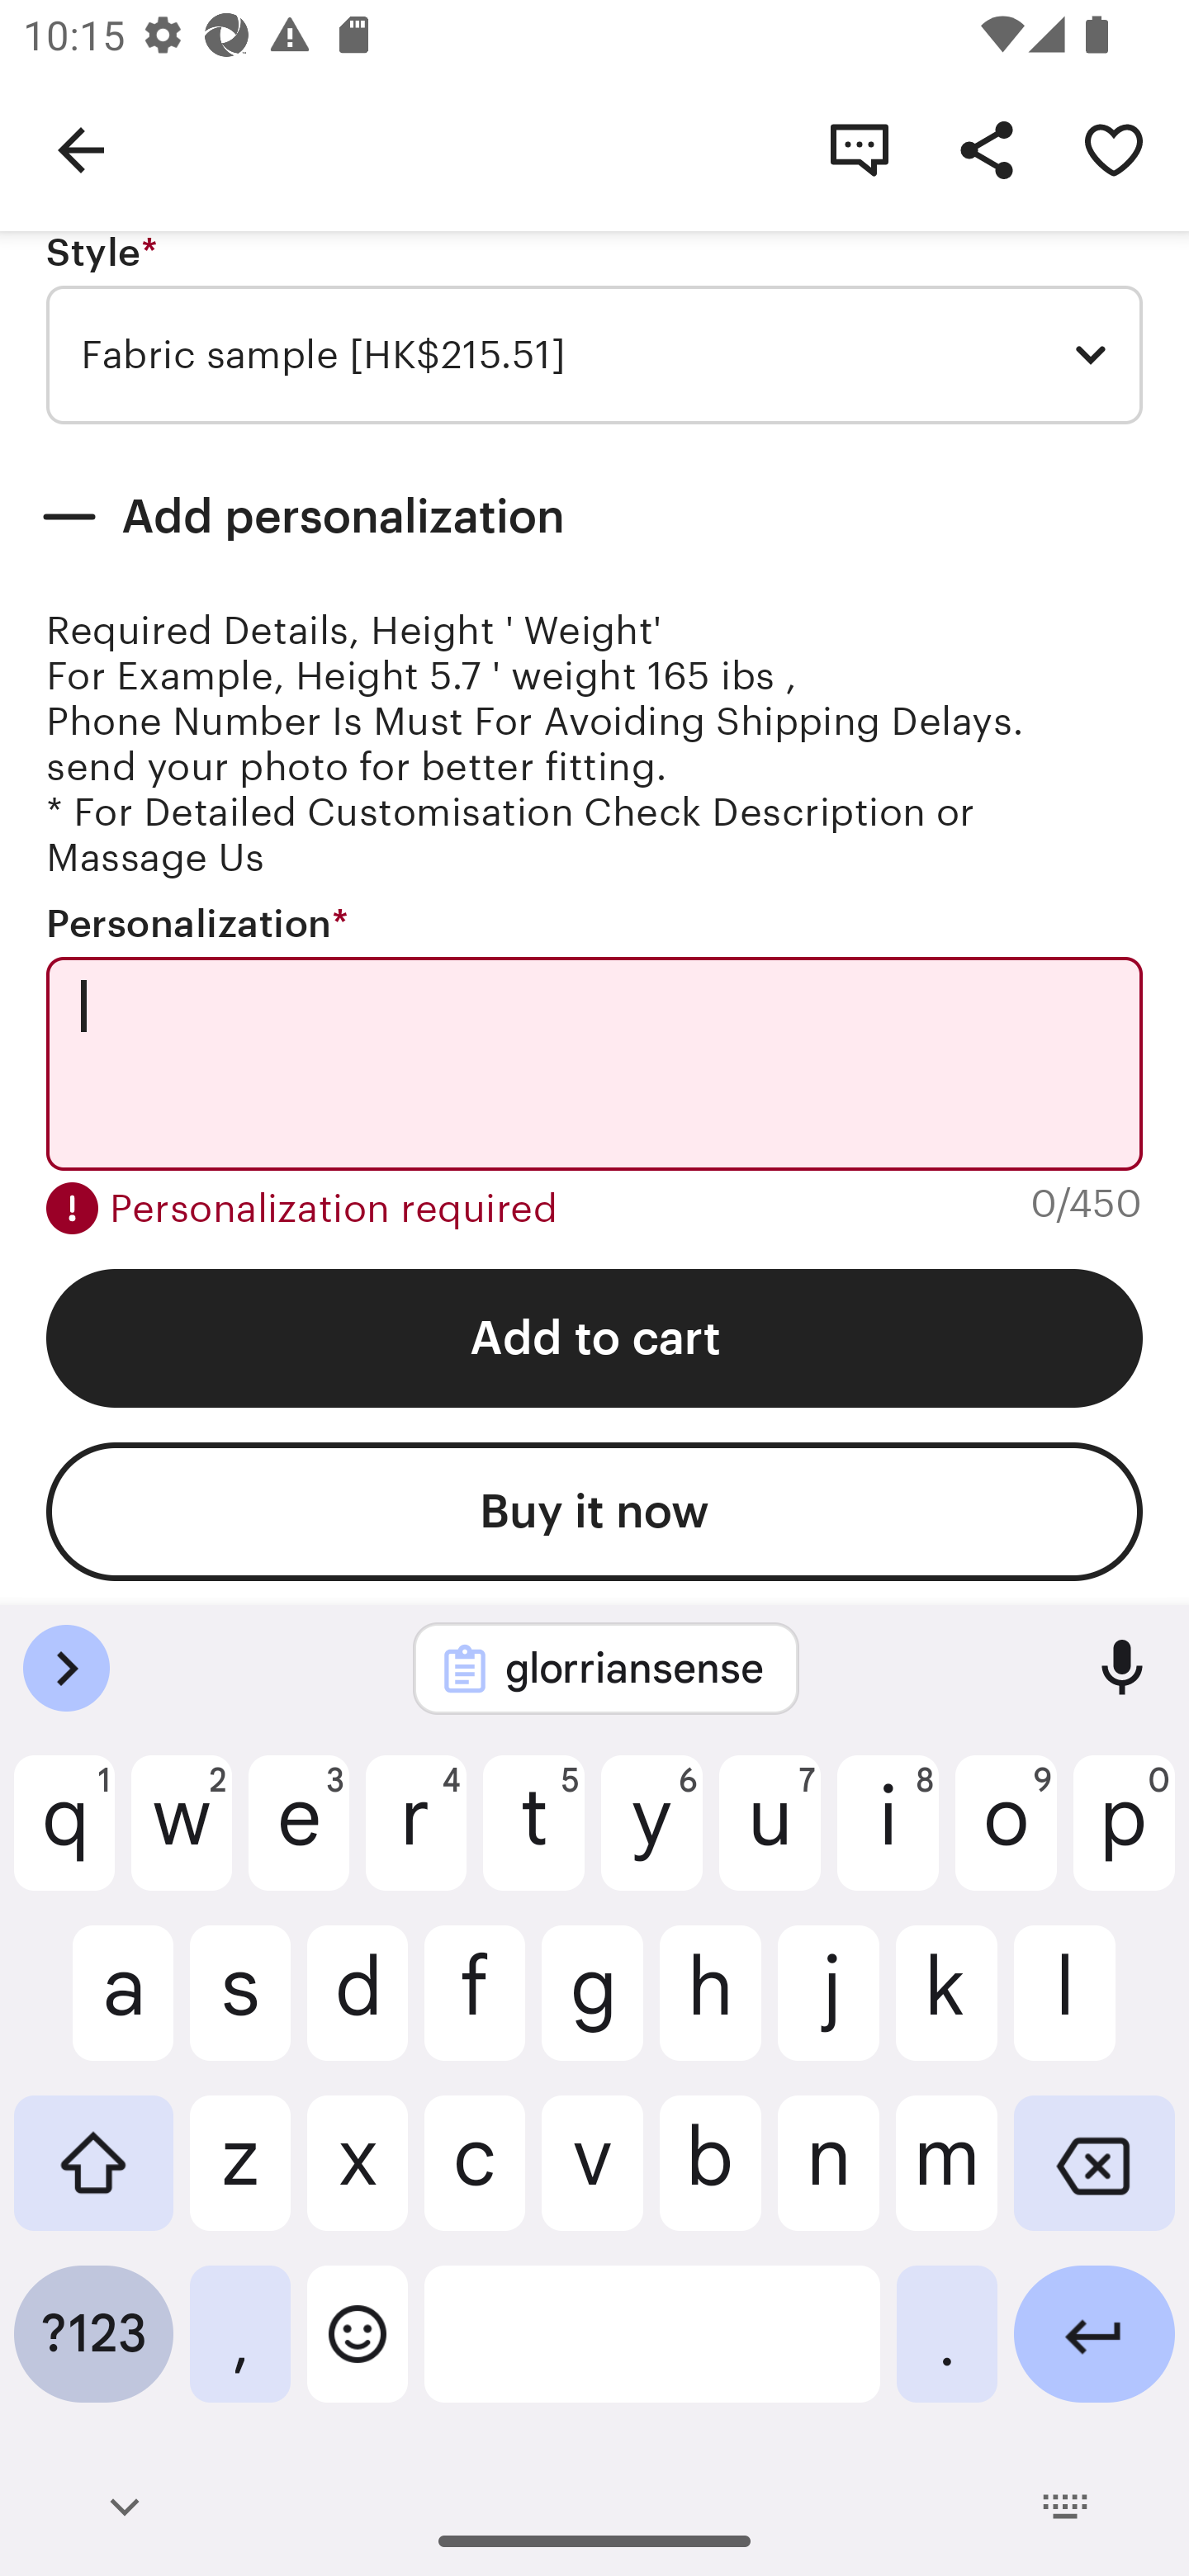 The image size is (1189, 2576). What do you see at coordinates (986, 149) in the screenshot?
I see `Share` at bounding box center [986, 149].